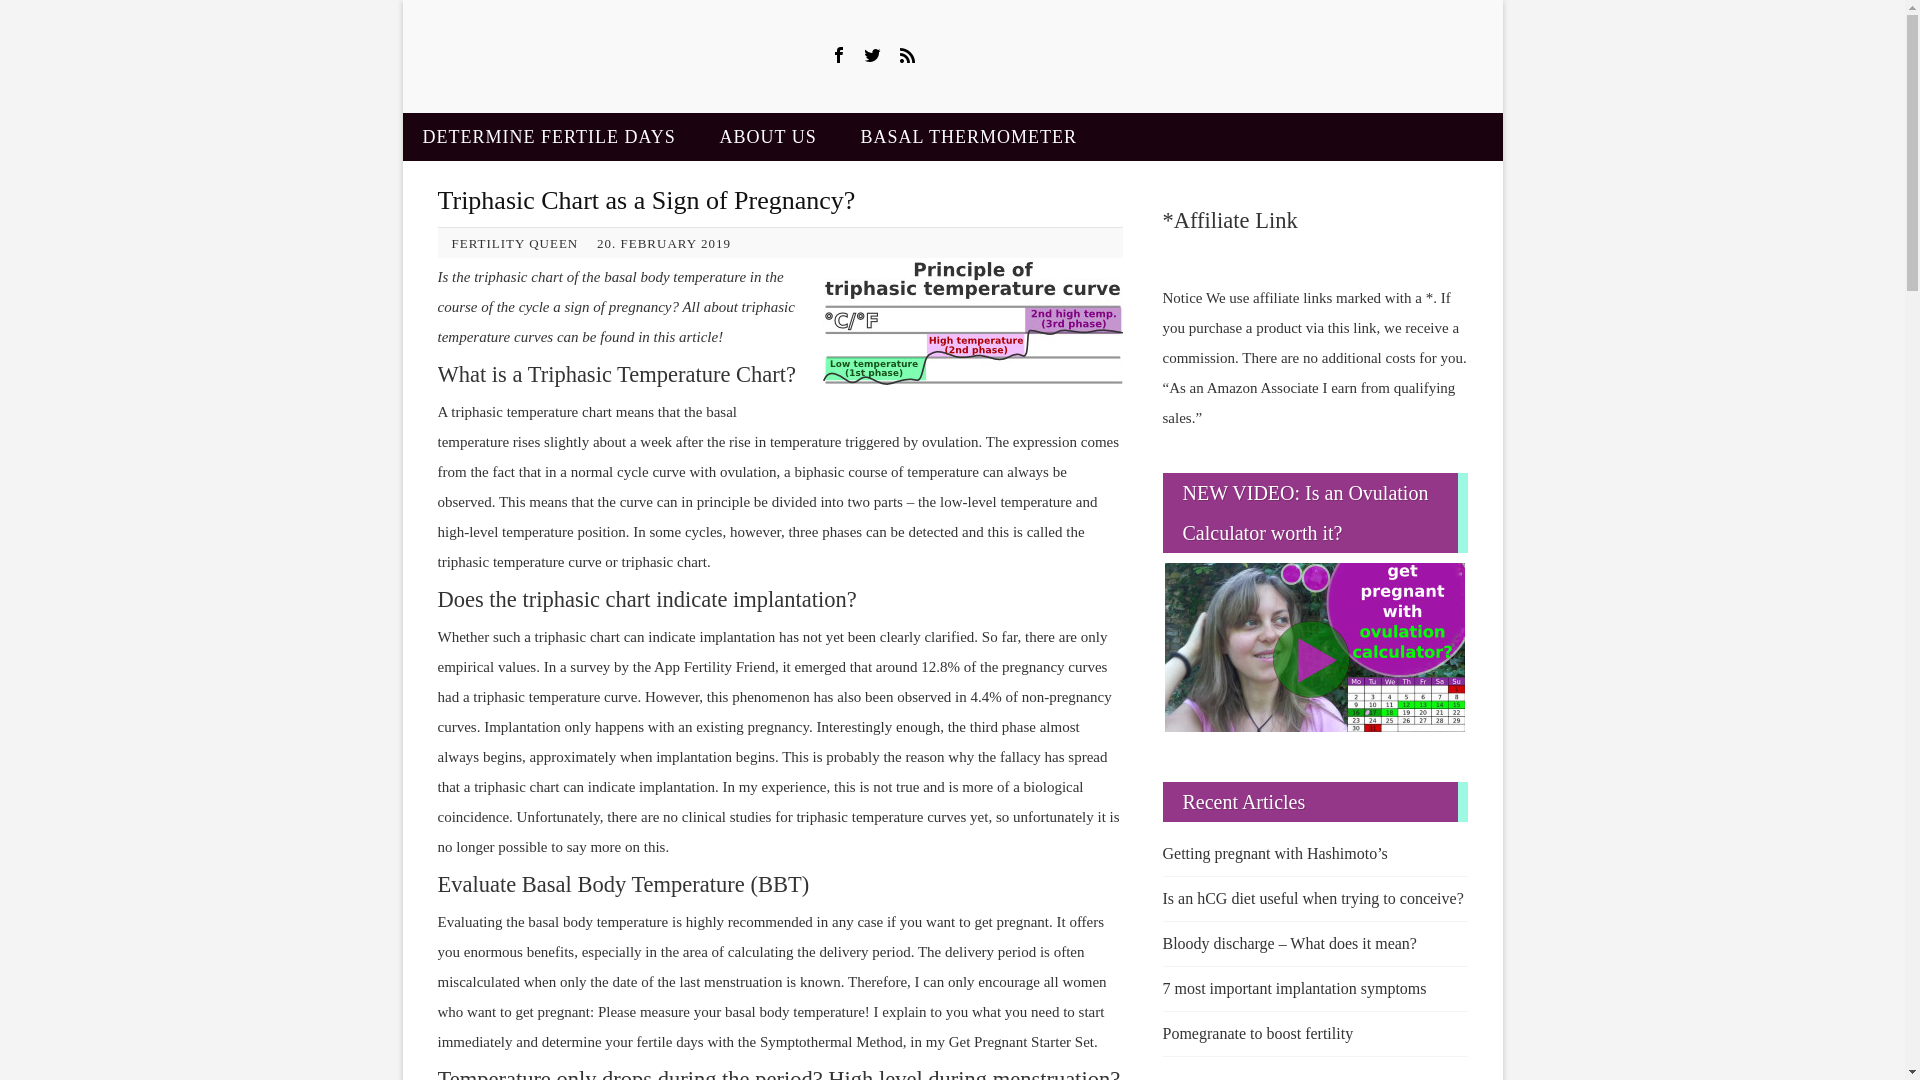 The height and width of the screenshot is (1080, 1920). Describe the element at coordinates (1314, 1034) in the screenshot. I see `Pomegranate to boost fertility` at that location.